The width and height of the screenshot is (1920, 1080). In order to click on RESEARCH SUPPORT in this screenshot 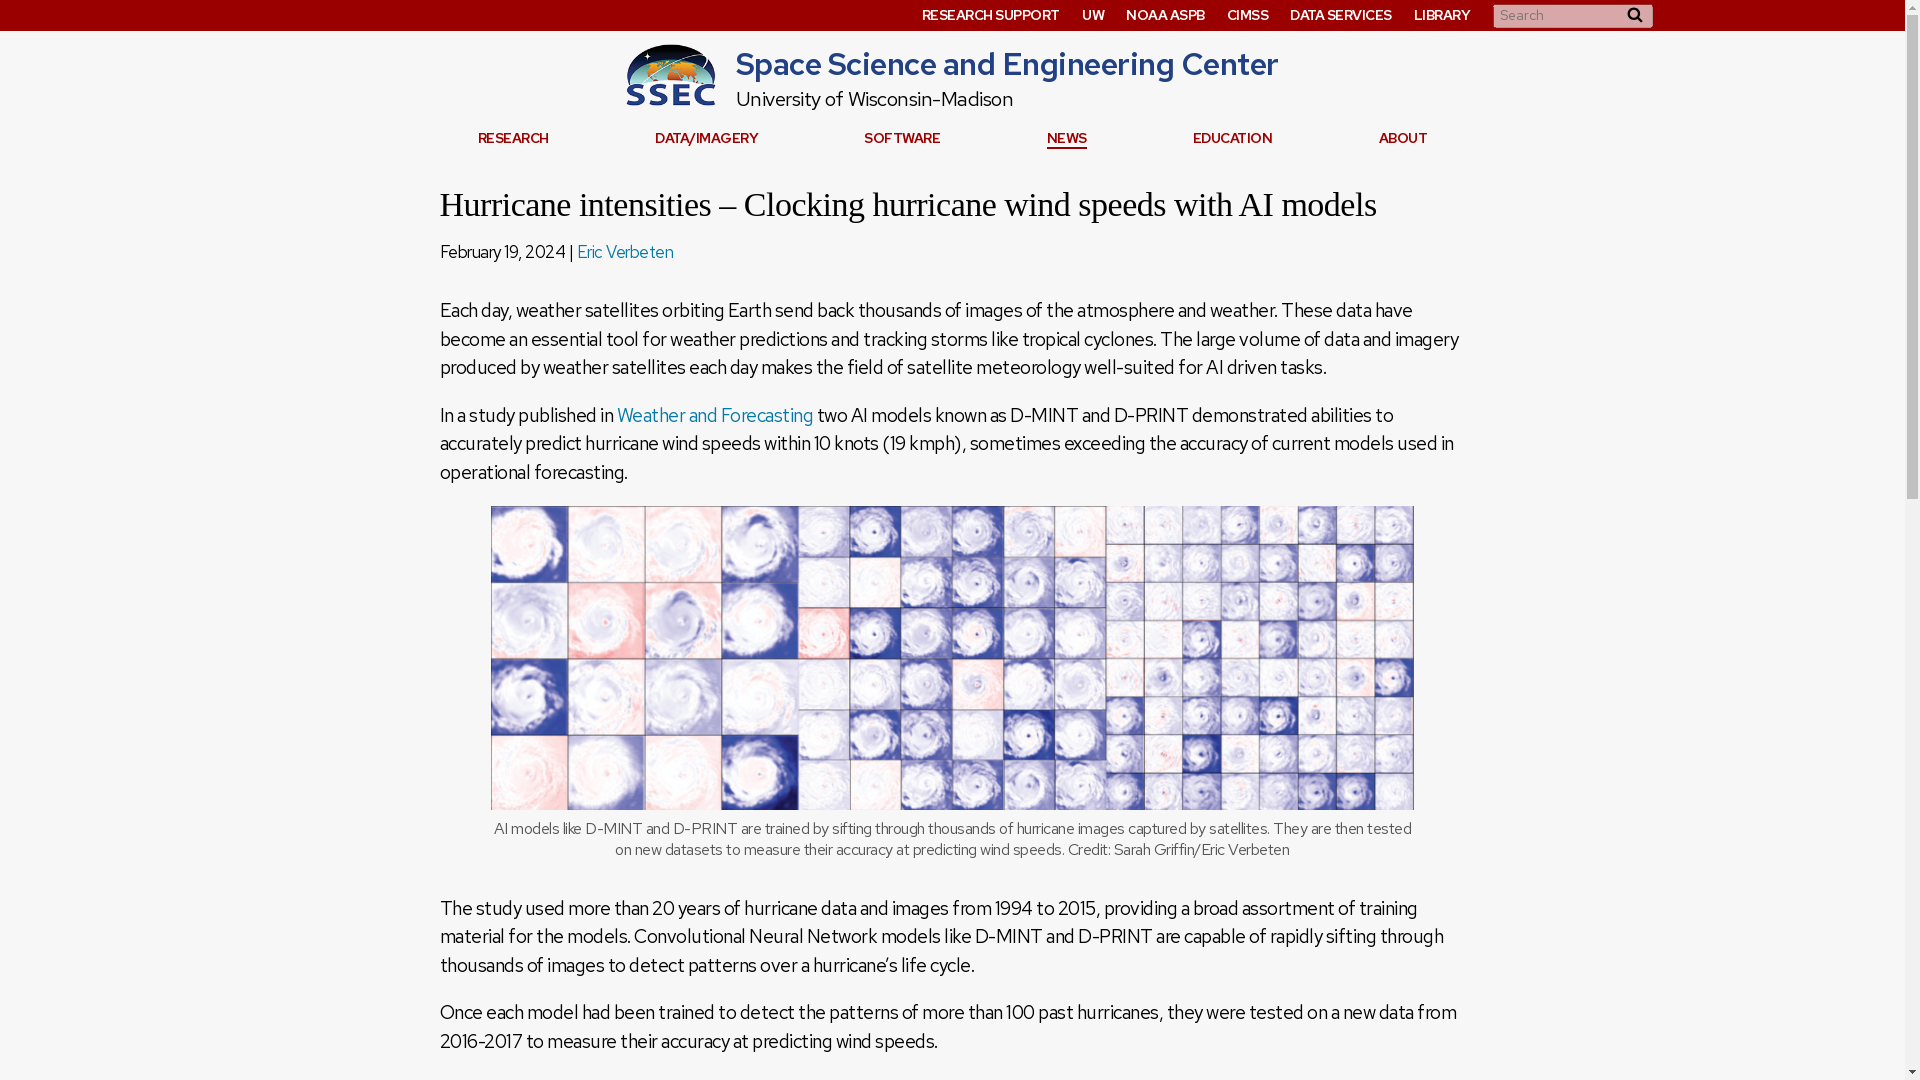, I will do `click(990, 14)`.